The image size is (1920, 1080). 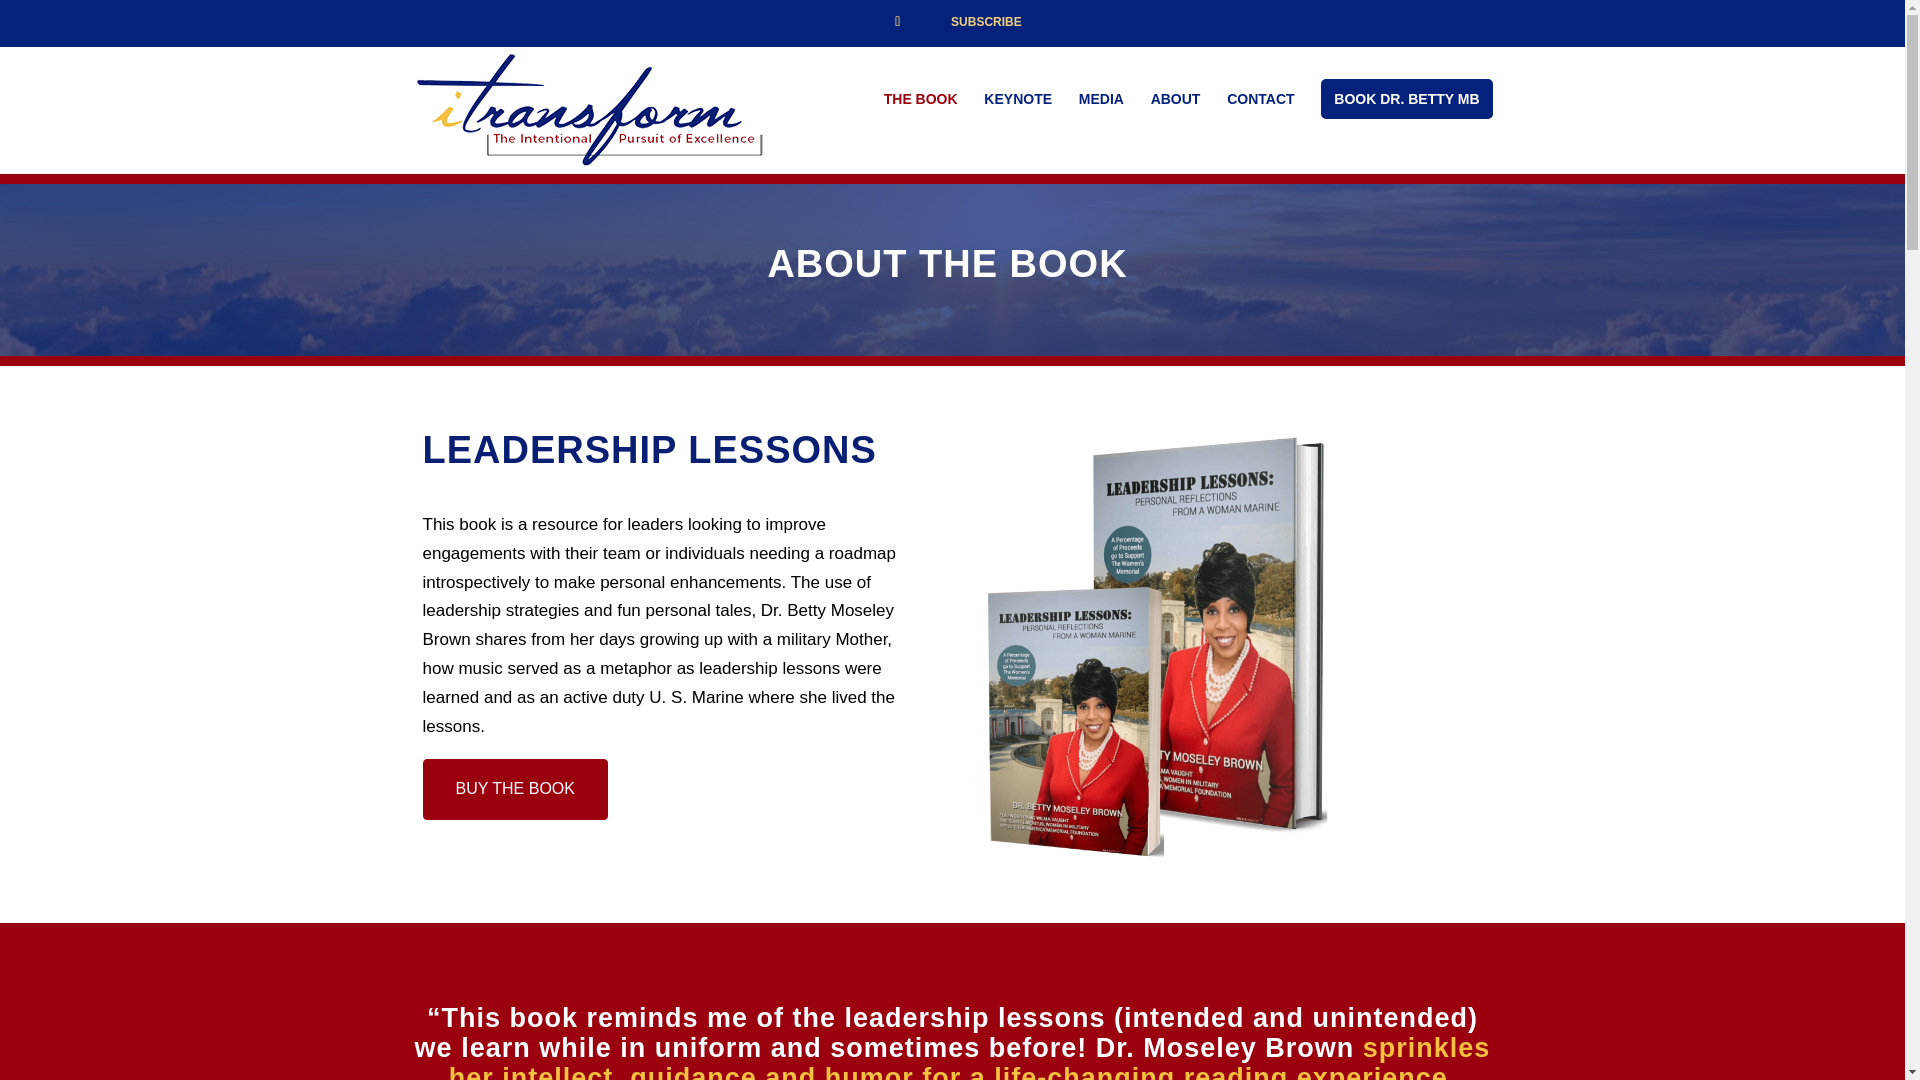 I want to click on MEDIA, so click(x=1101, y=103).